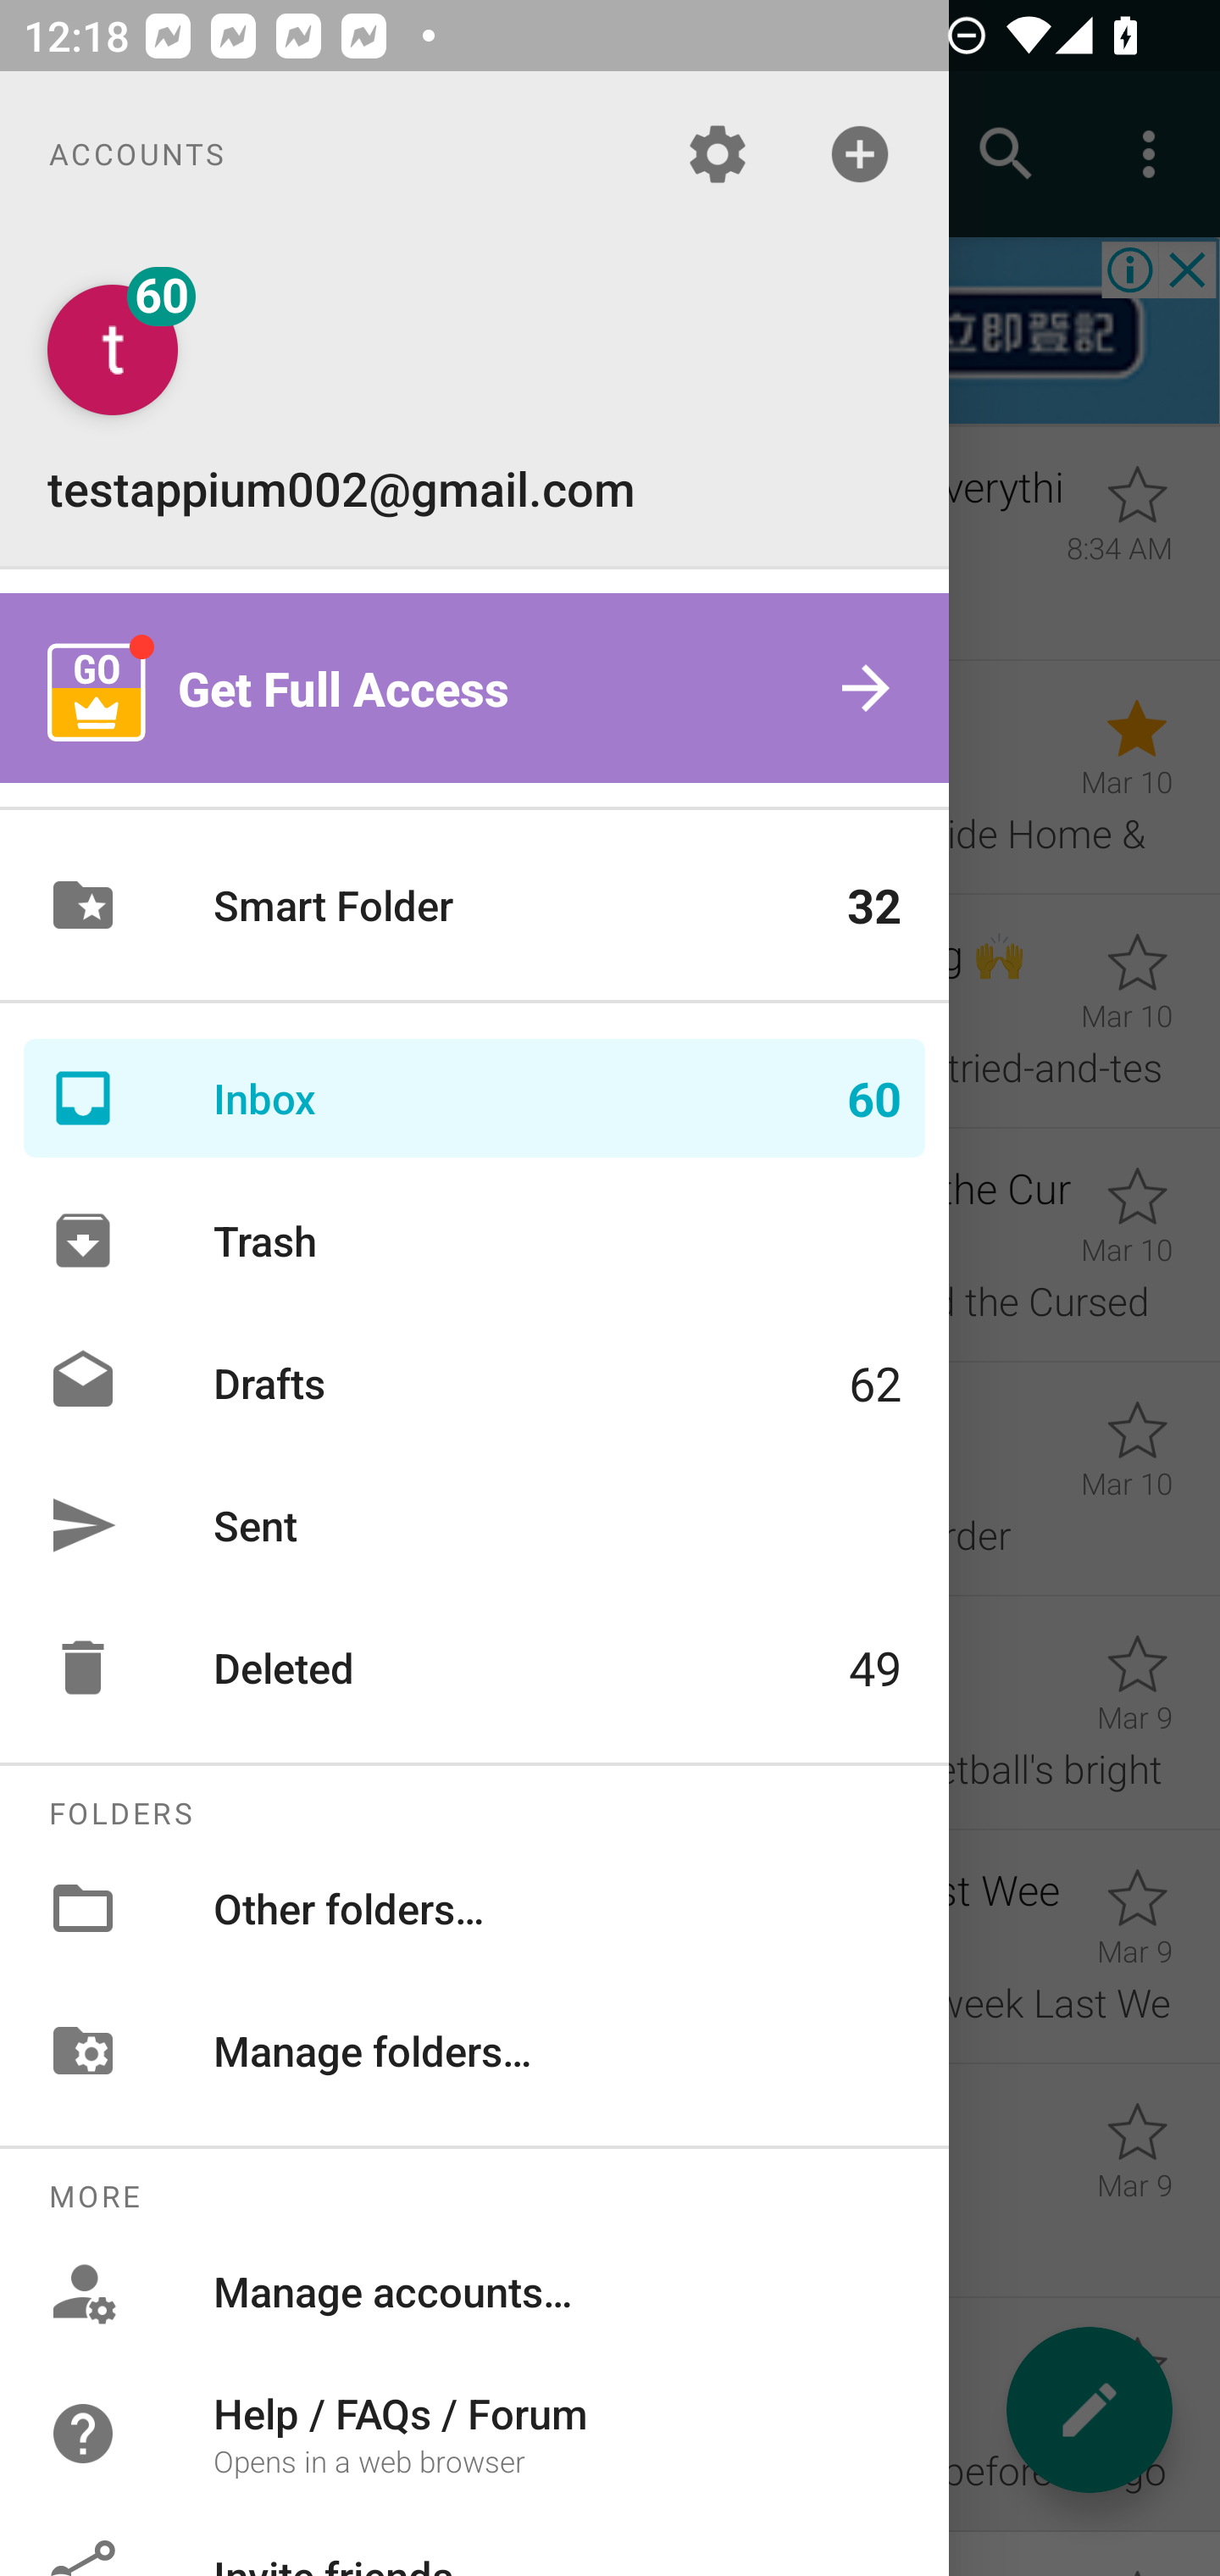 This screenshot has height=2576, width=1220. Describe the element at coordinates (474, 402) in the screenshot. I see `testappium002@gmail.com` at that location.